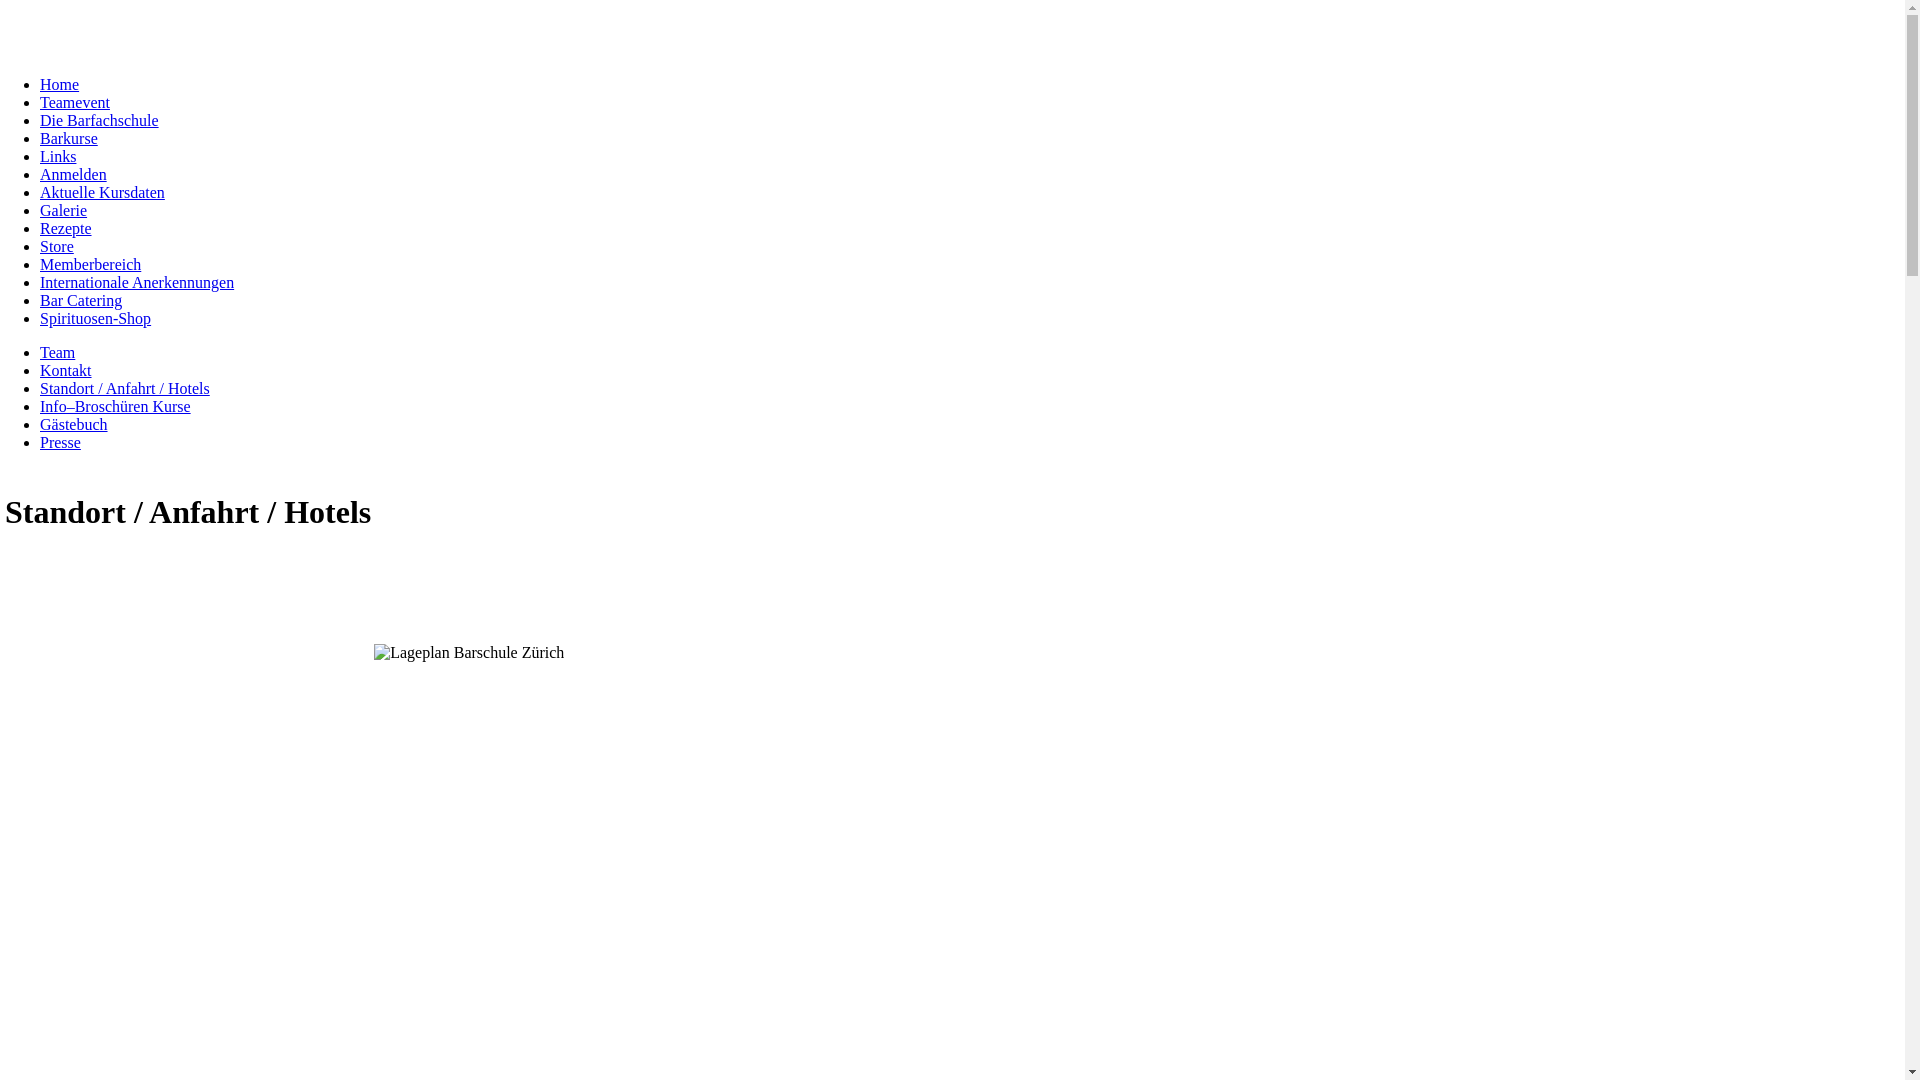 The height and width of the screenshot is (1080, 1920). Describe the element at coordinates (100, 120) in the screenshot. I see `Die Barfachschule` at that location.